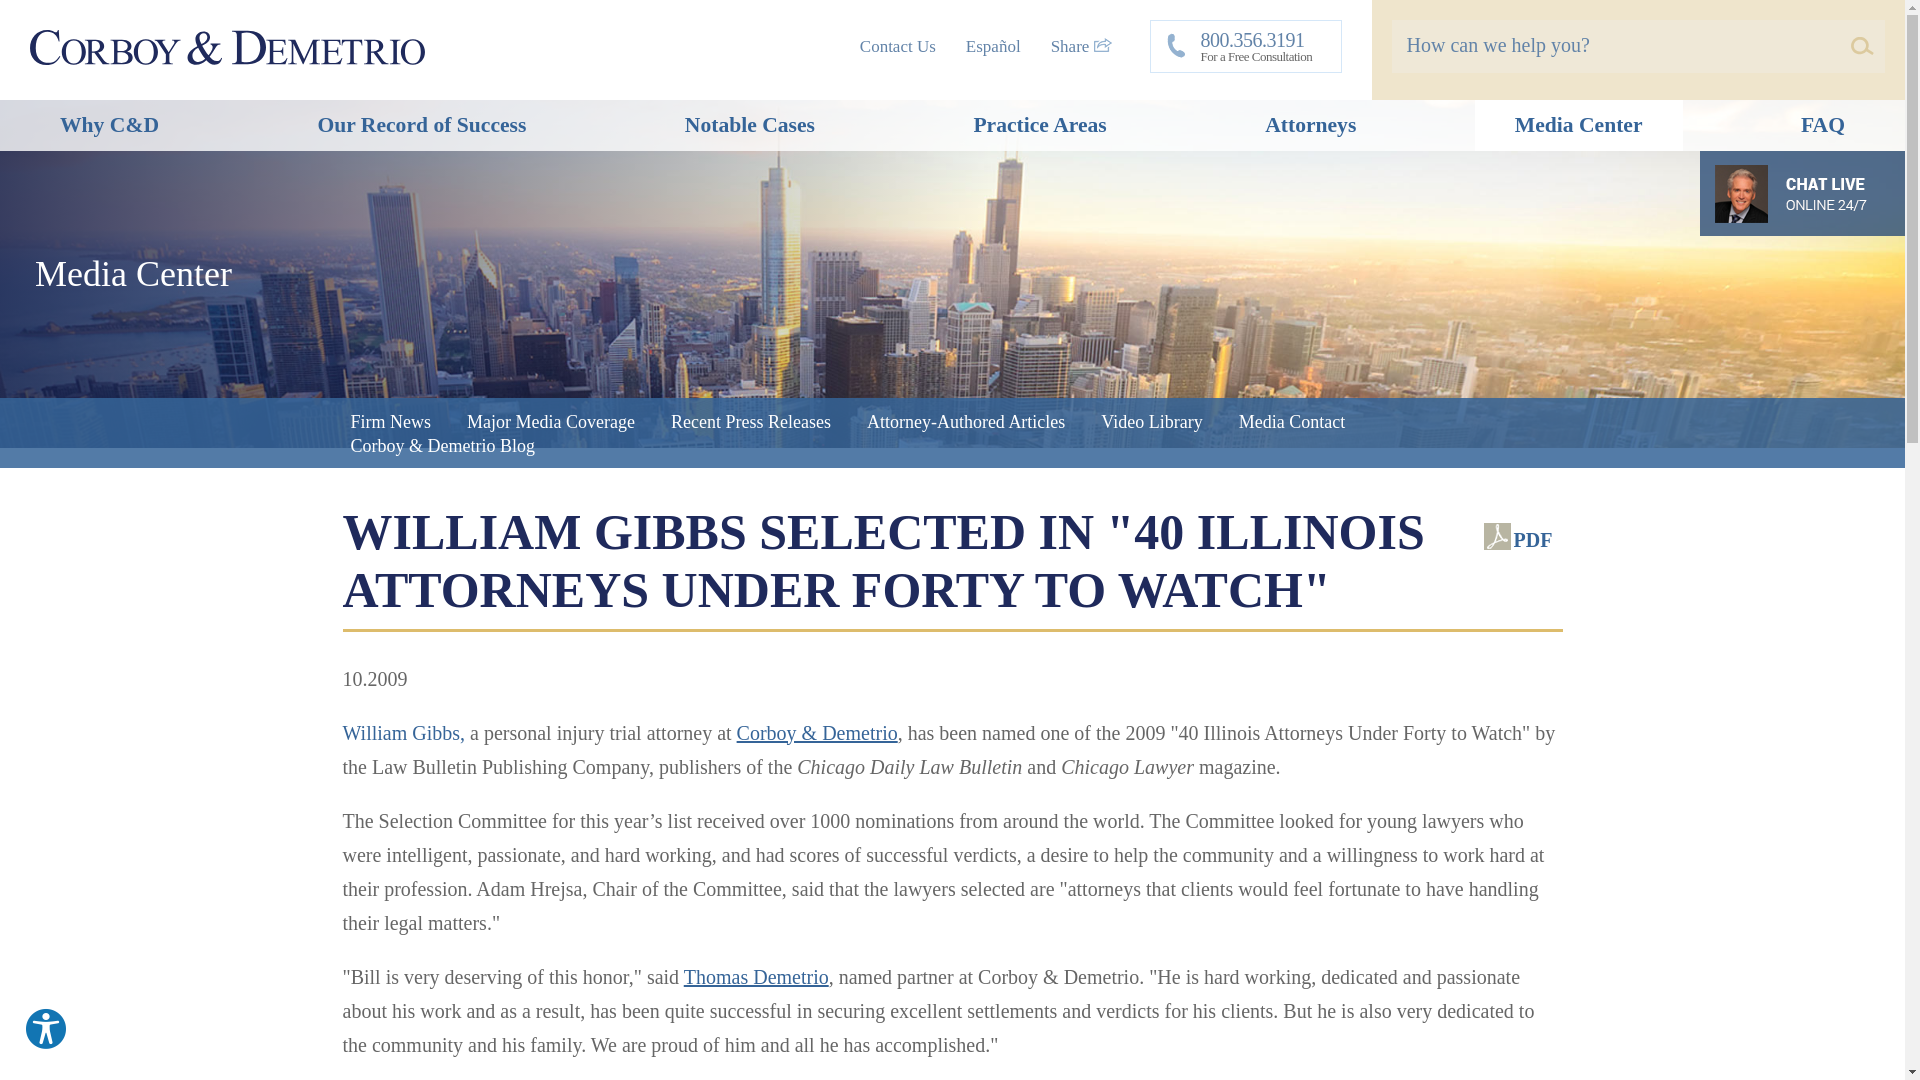  Describe the element at coordinates (402, 733) in the screenshot. I see `Our Record of Success` at that location.